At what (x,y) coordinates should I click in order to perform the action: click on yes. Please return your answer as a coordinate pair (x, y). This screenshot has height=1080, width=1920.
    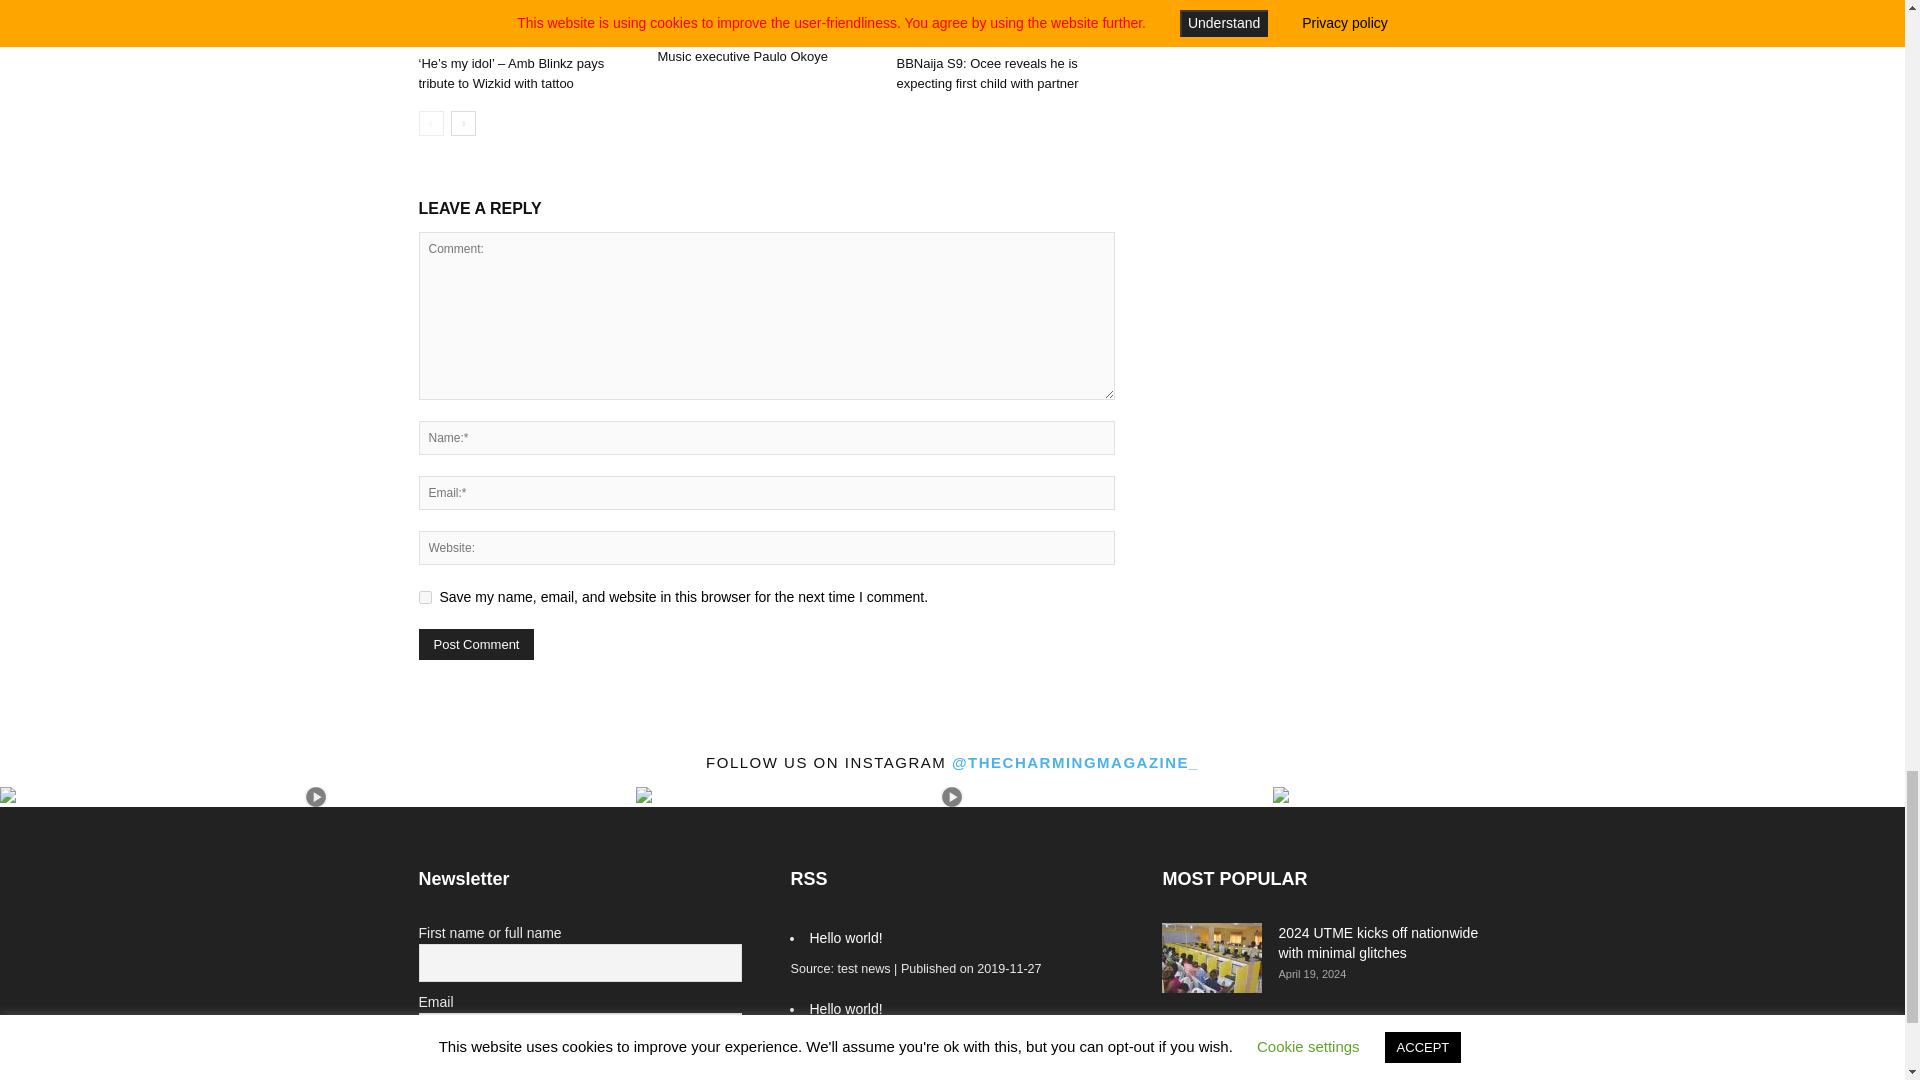
    Looking at the image, I should click on (424, 596).